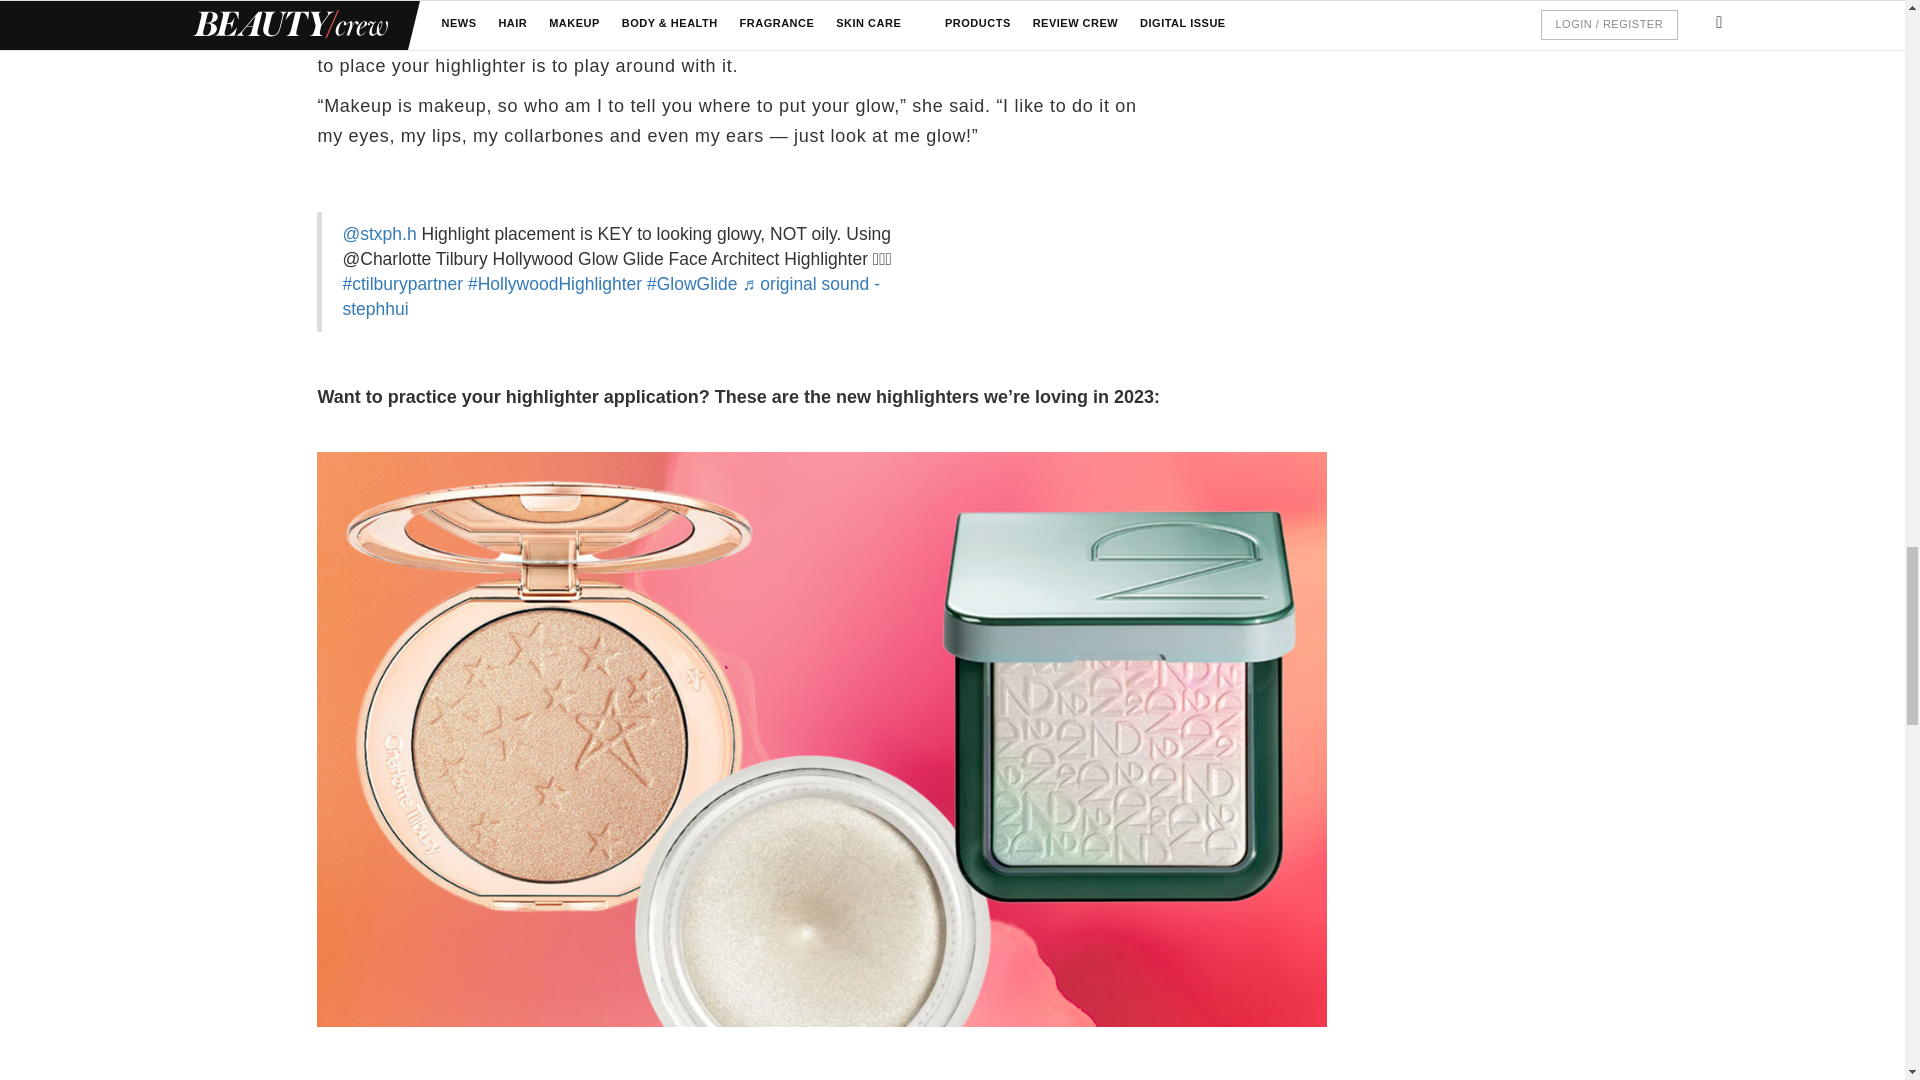 The height and width of the screenshot is (1080, 1920). Describe the element at coordinates (402, 284) in the screenshot. I see `ctilburypartner` at that location.